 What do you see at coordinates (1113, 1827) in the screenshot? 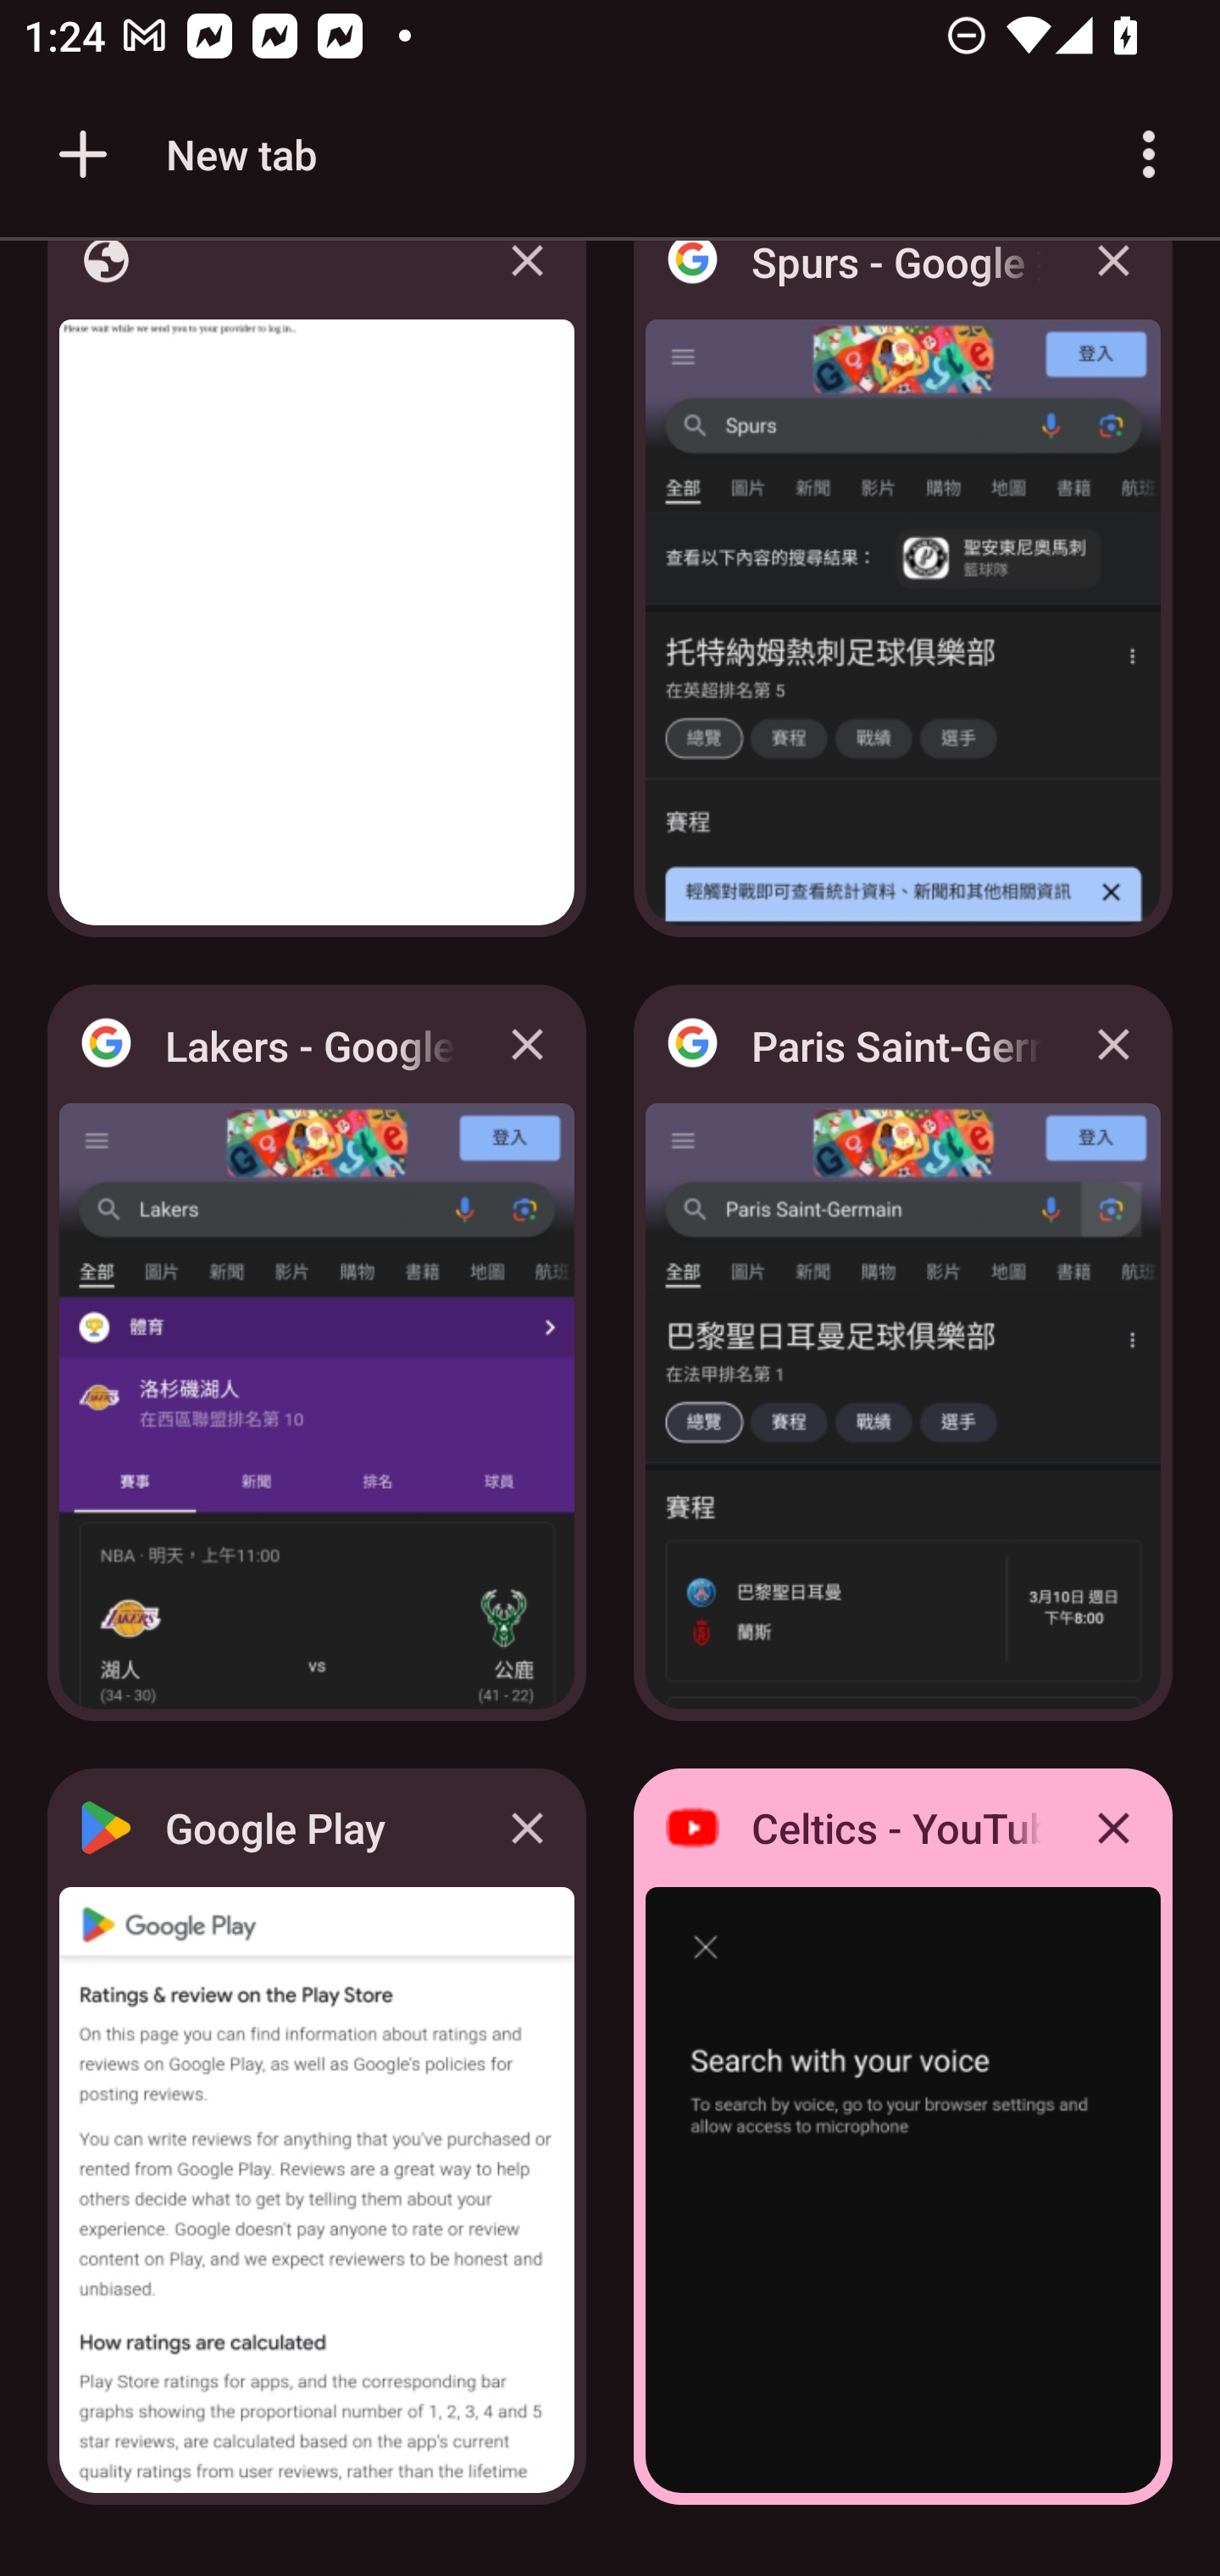
I see `Close Celtics - YouTube tab` at bounding box center [1113, 1827].